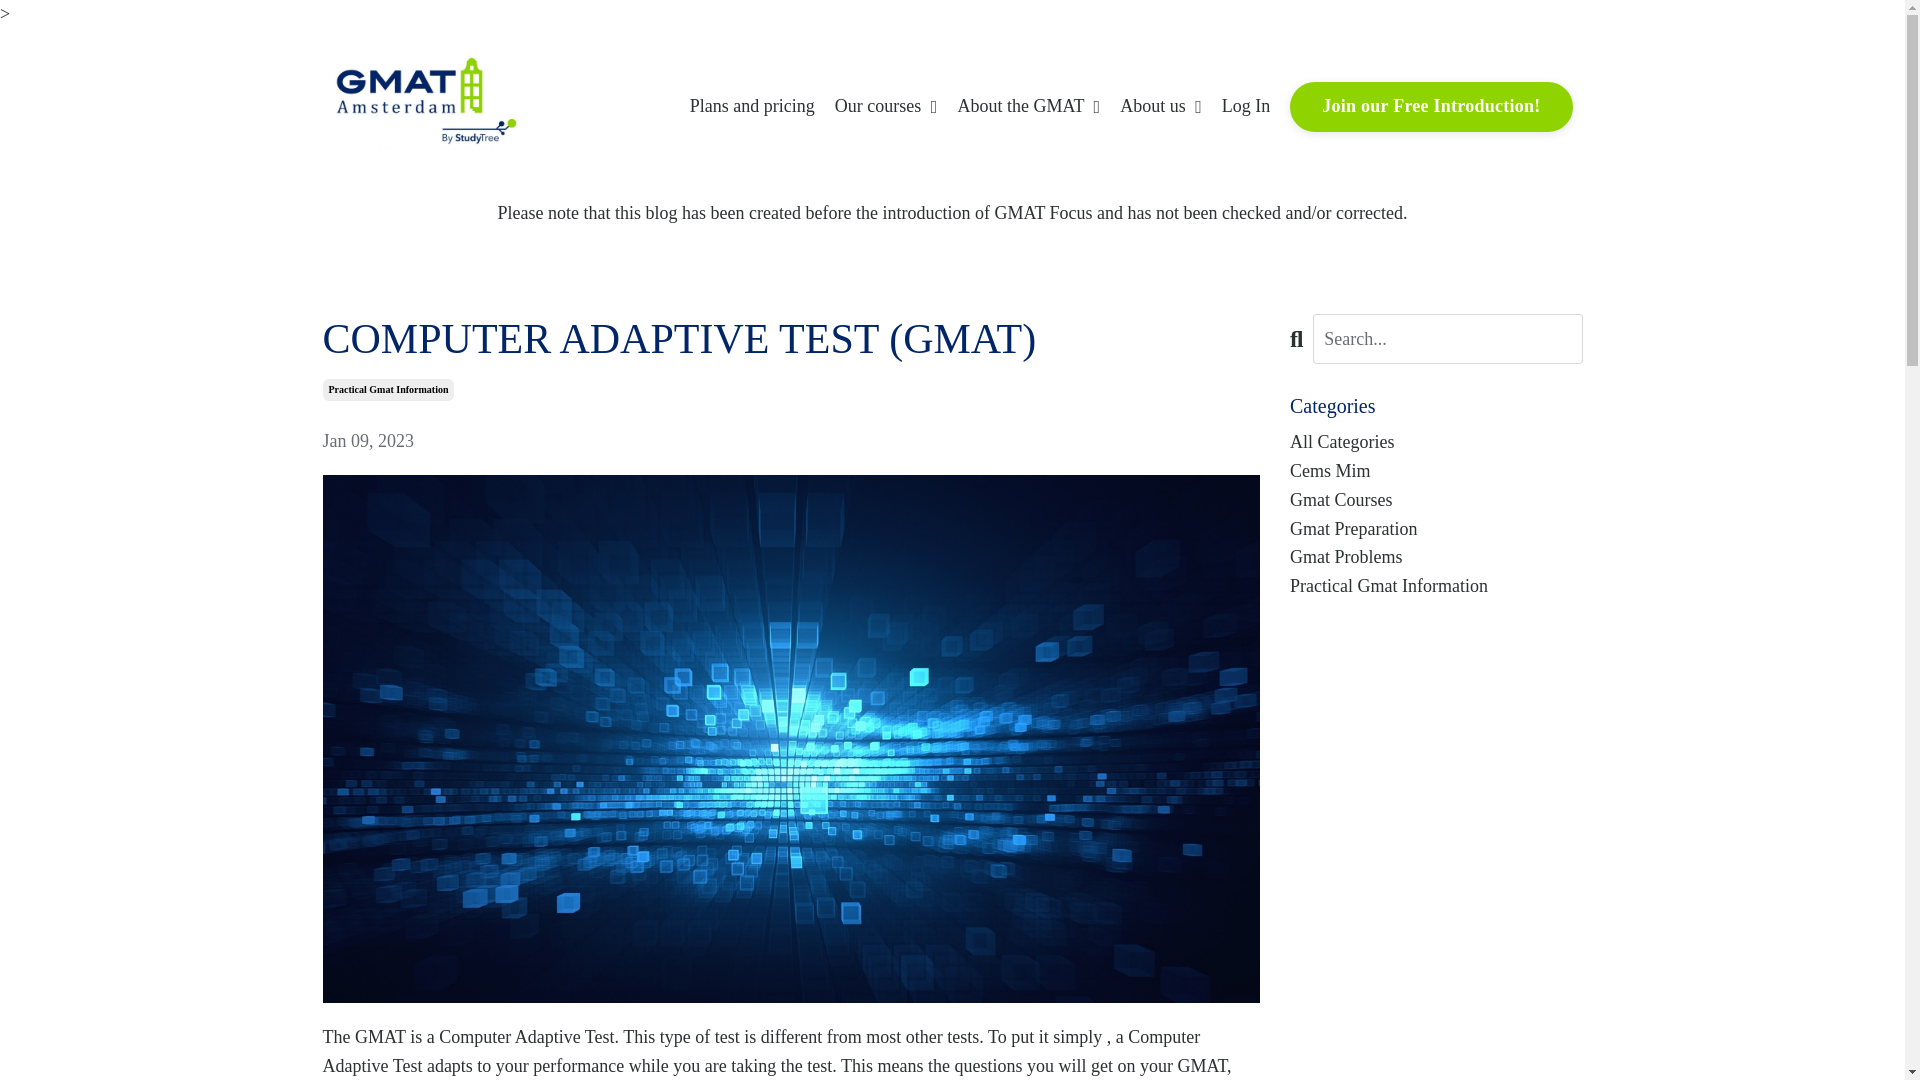 The width and height of the screenshot is (1920, 1080). I want to click on About us, so click(1160, 106).